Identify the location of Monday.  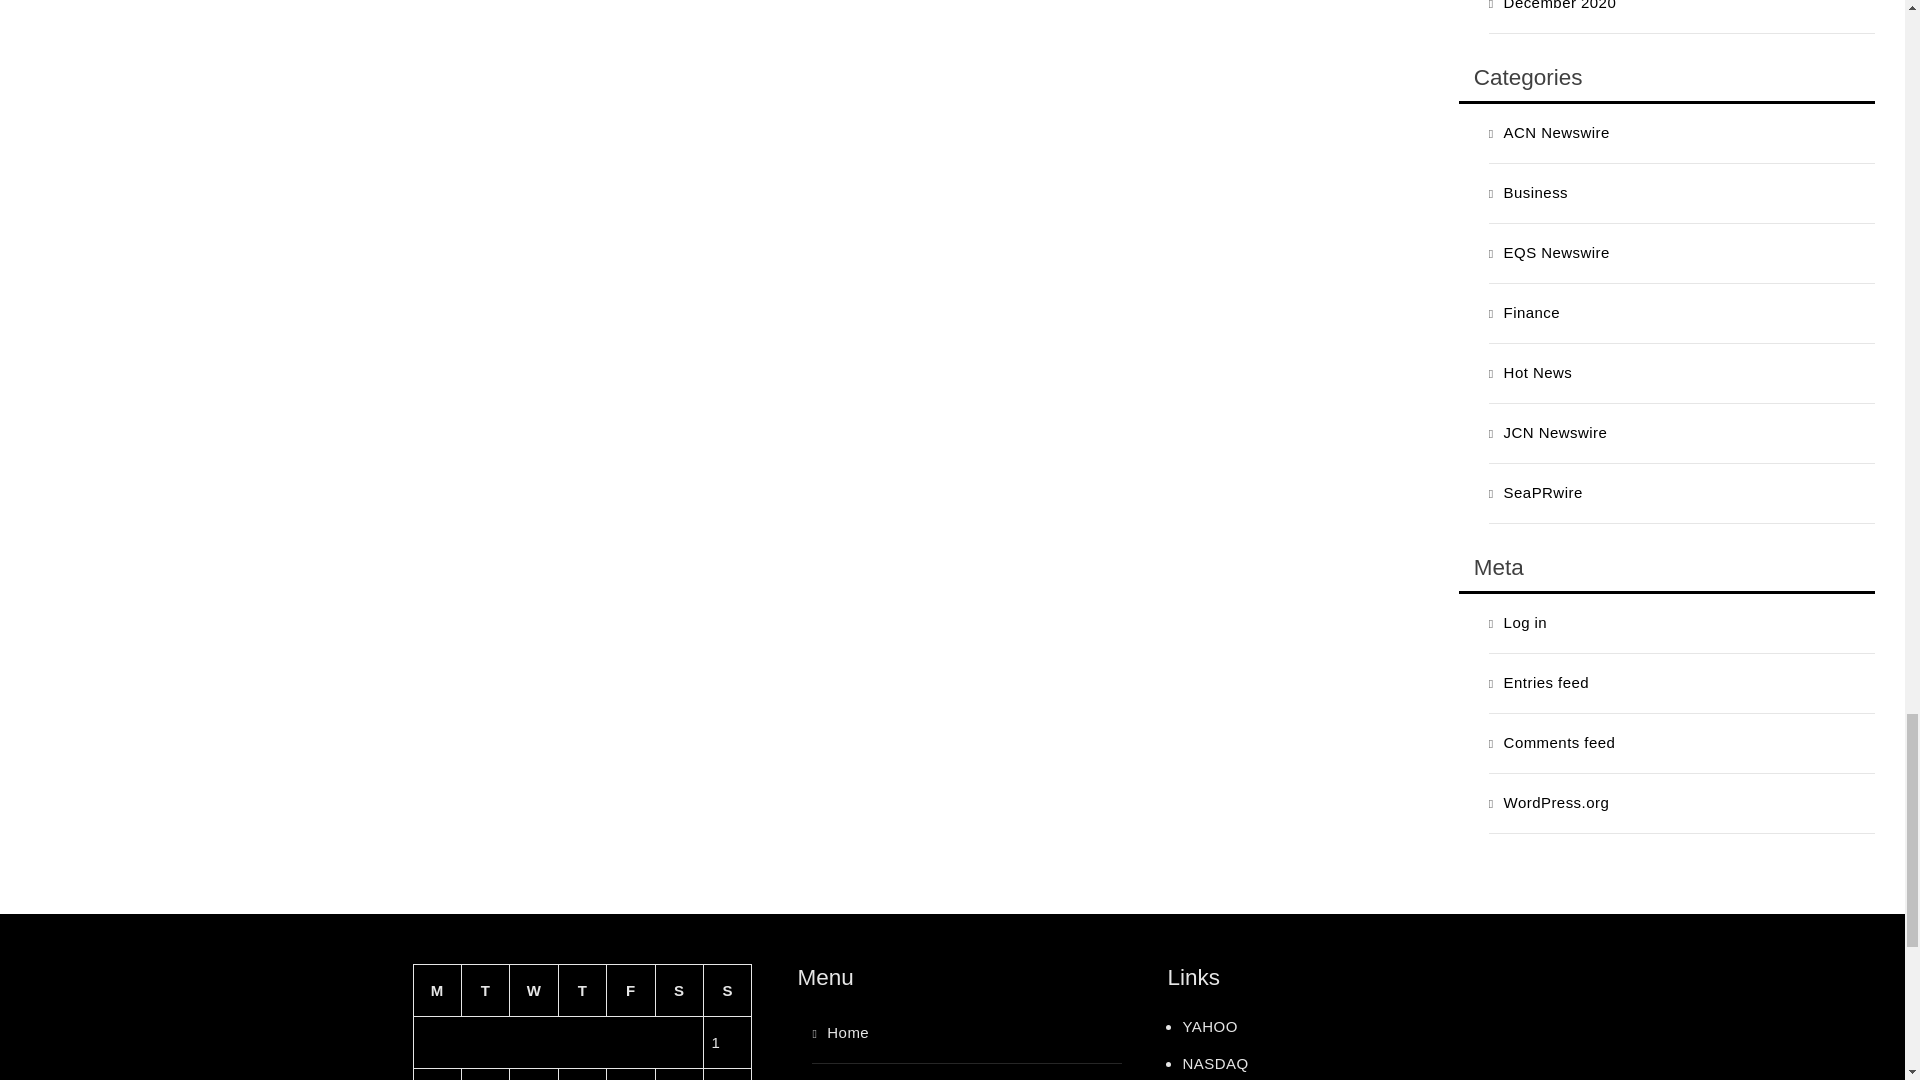
(436, 991).